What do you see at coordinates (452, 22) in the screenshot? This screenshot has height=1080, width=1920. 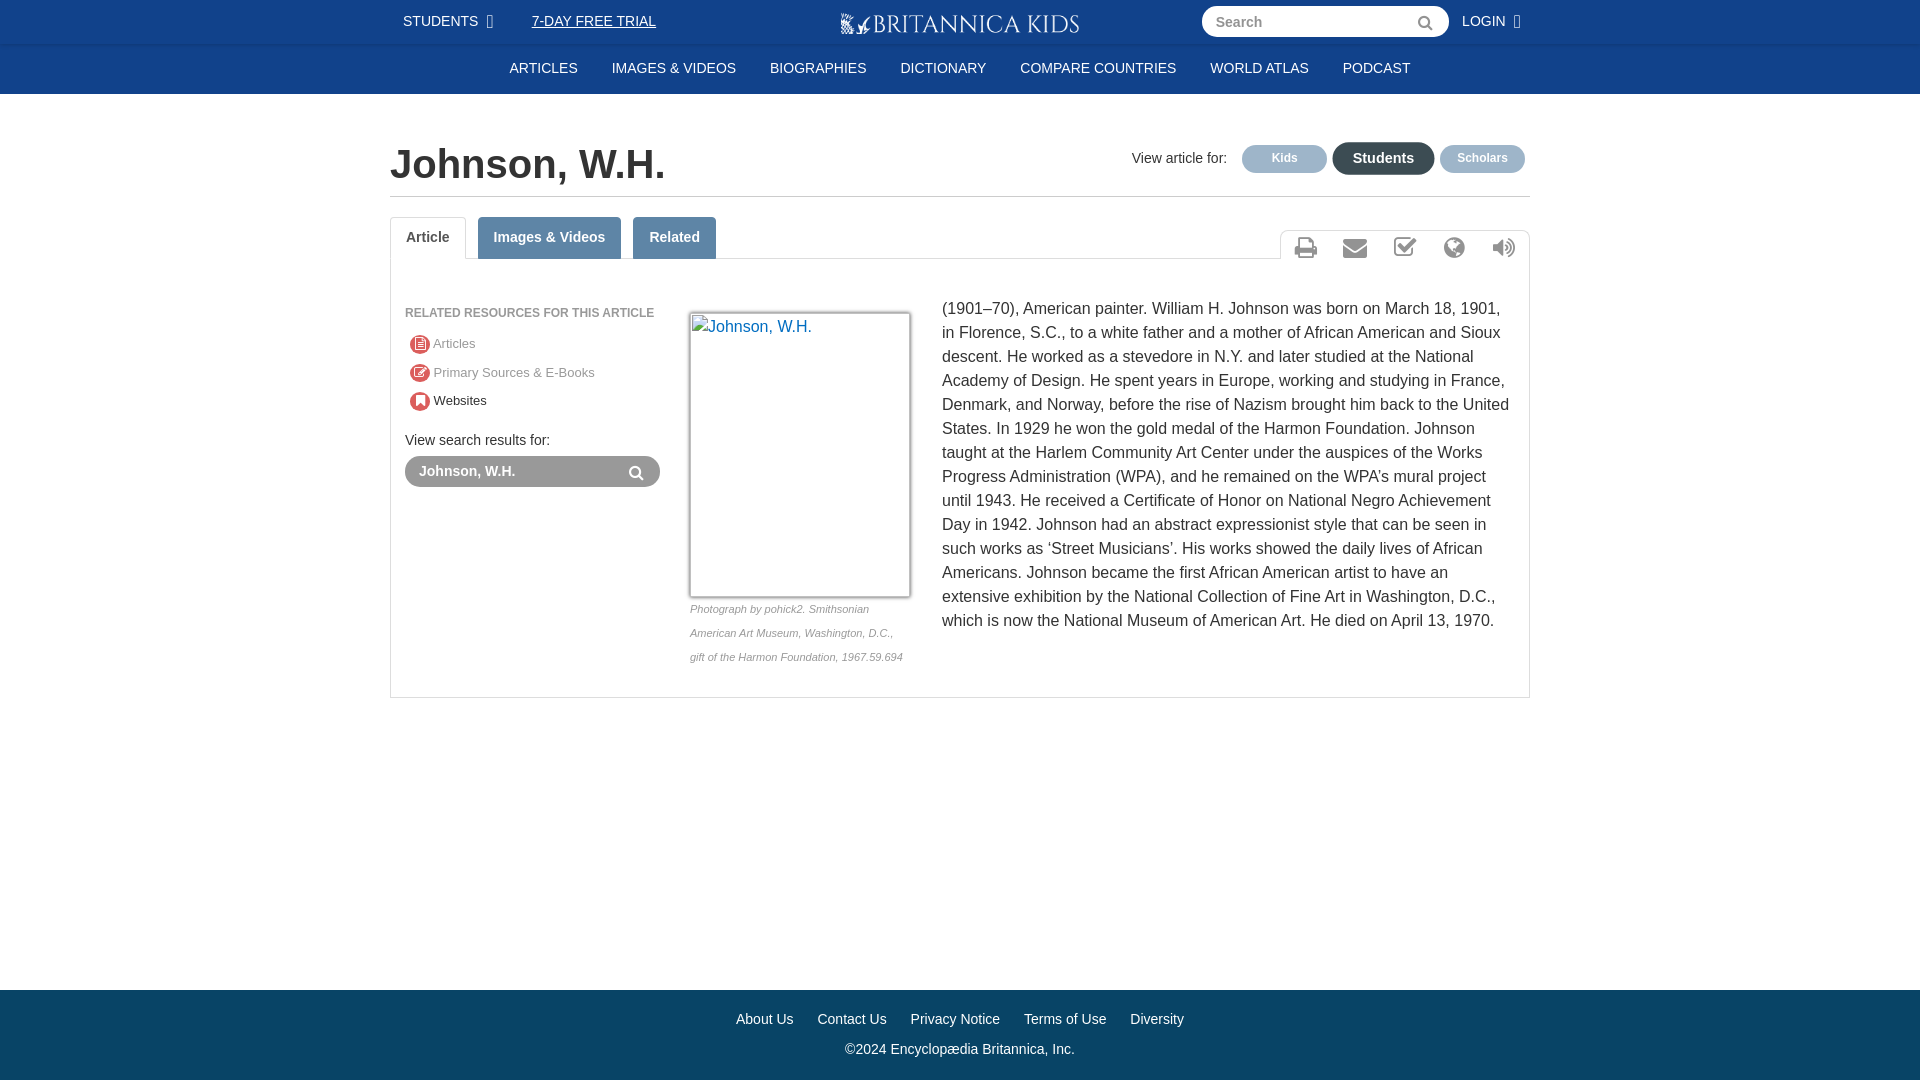 I see `STUDENTS` at bounding box center [452, 22].